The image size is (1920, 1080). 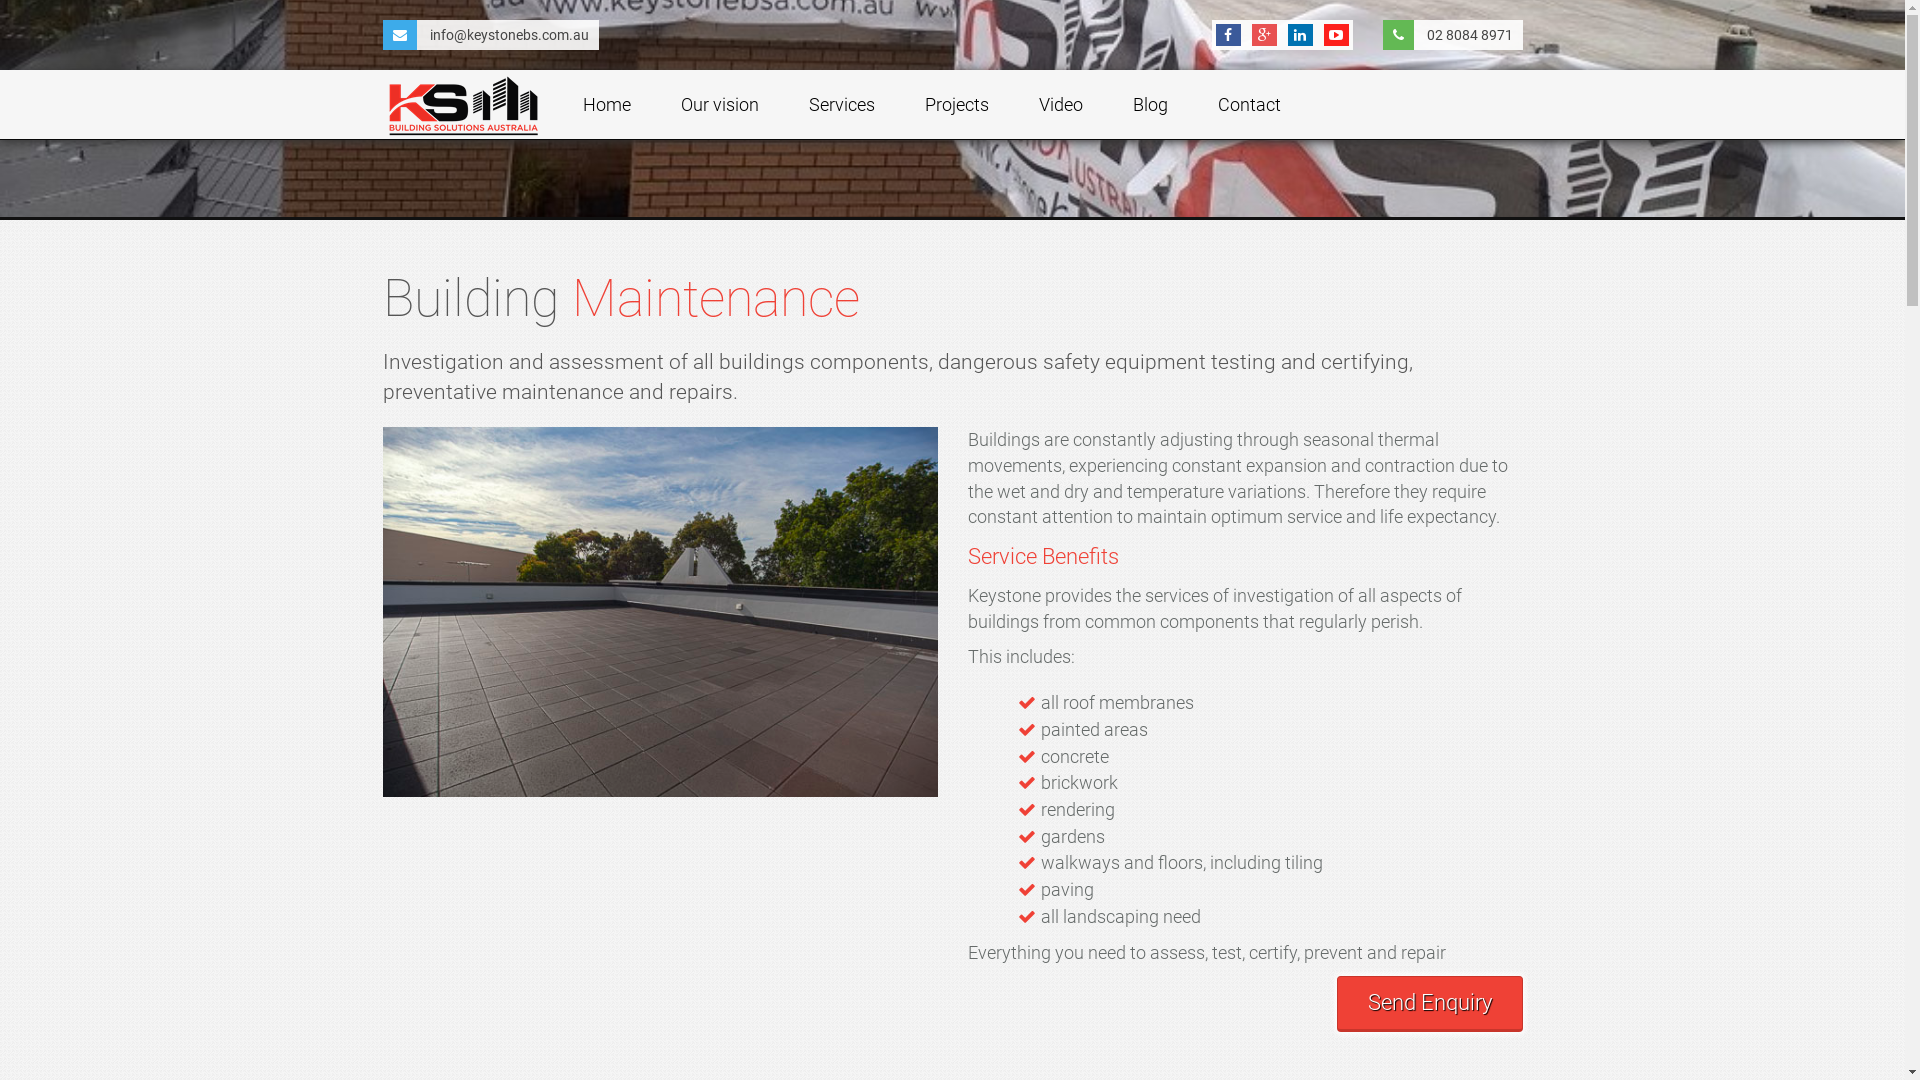 I want to click on Blog, so click(x=1150, y=106).